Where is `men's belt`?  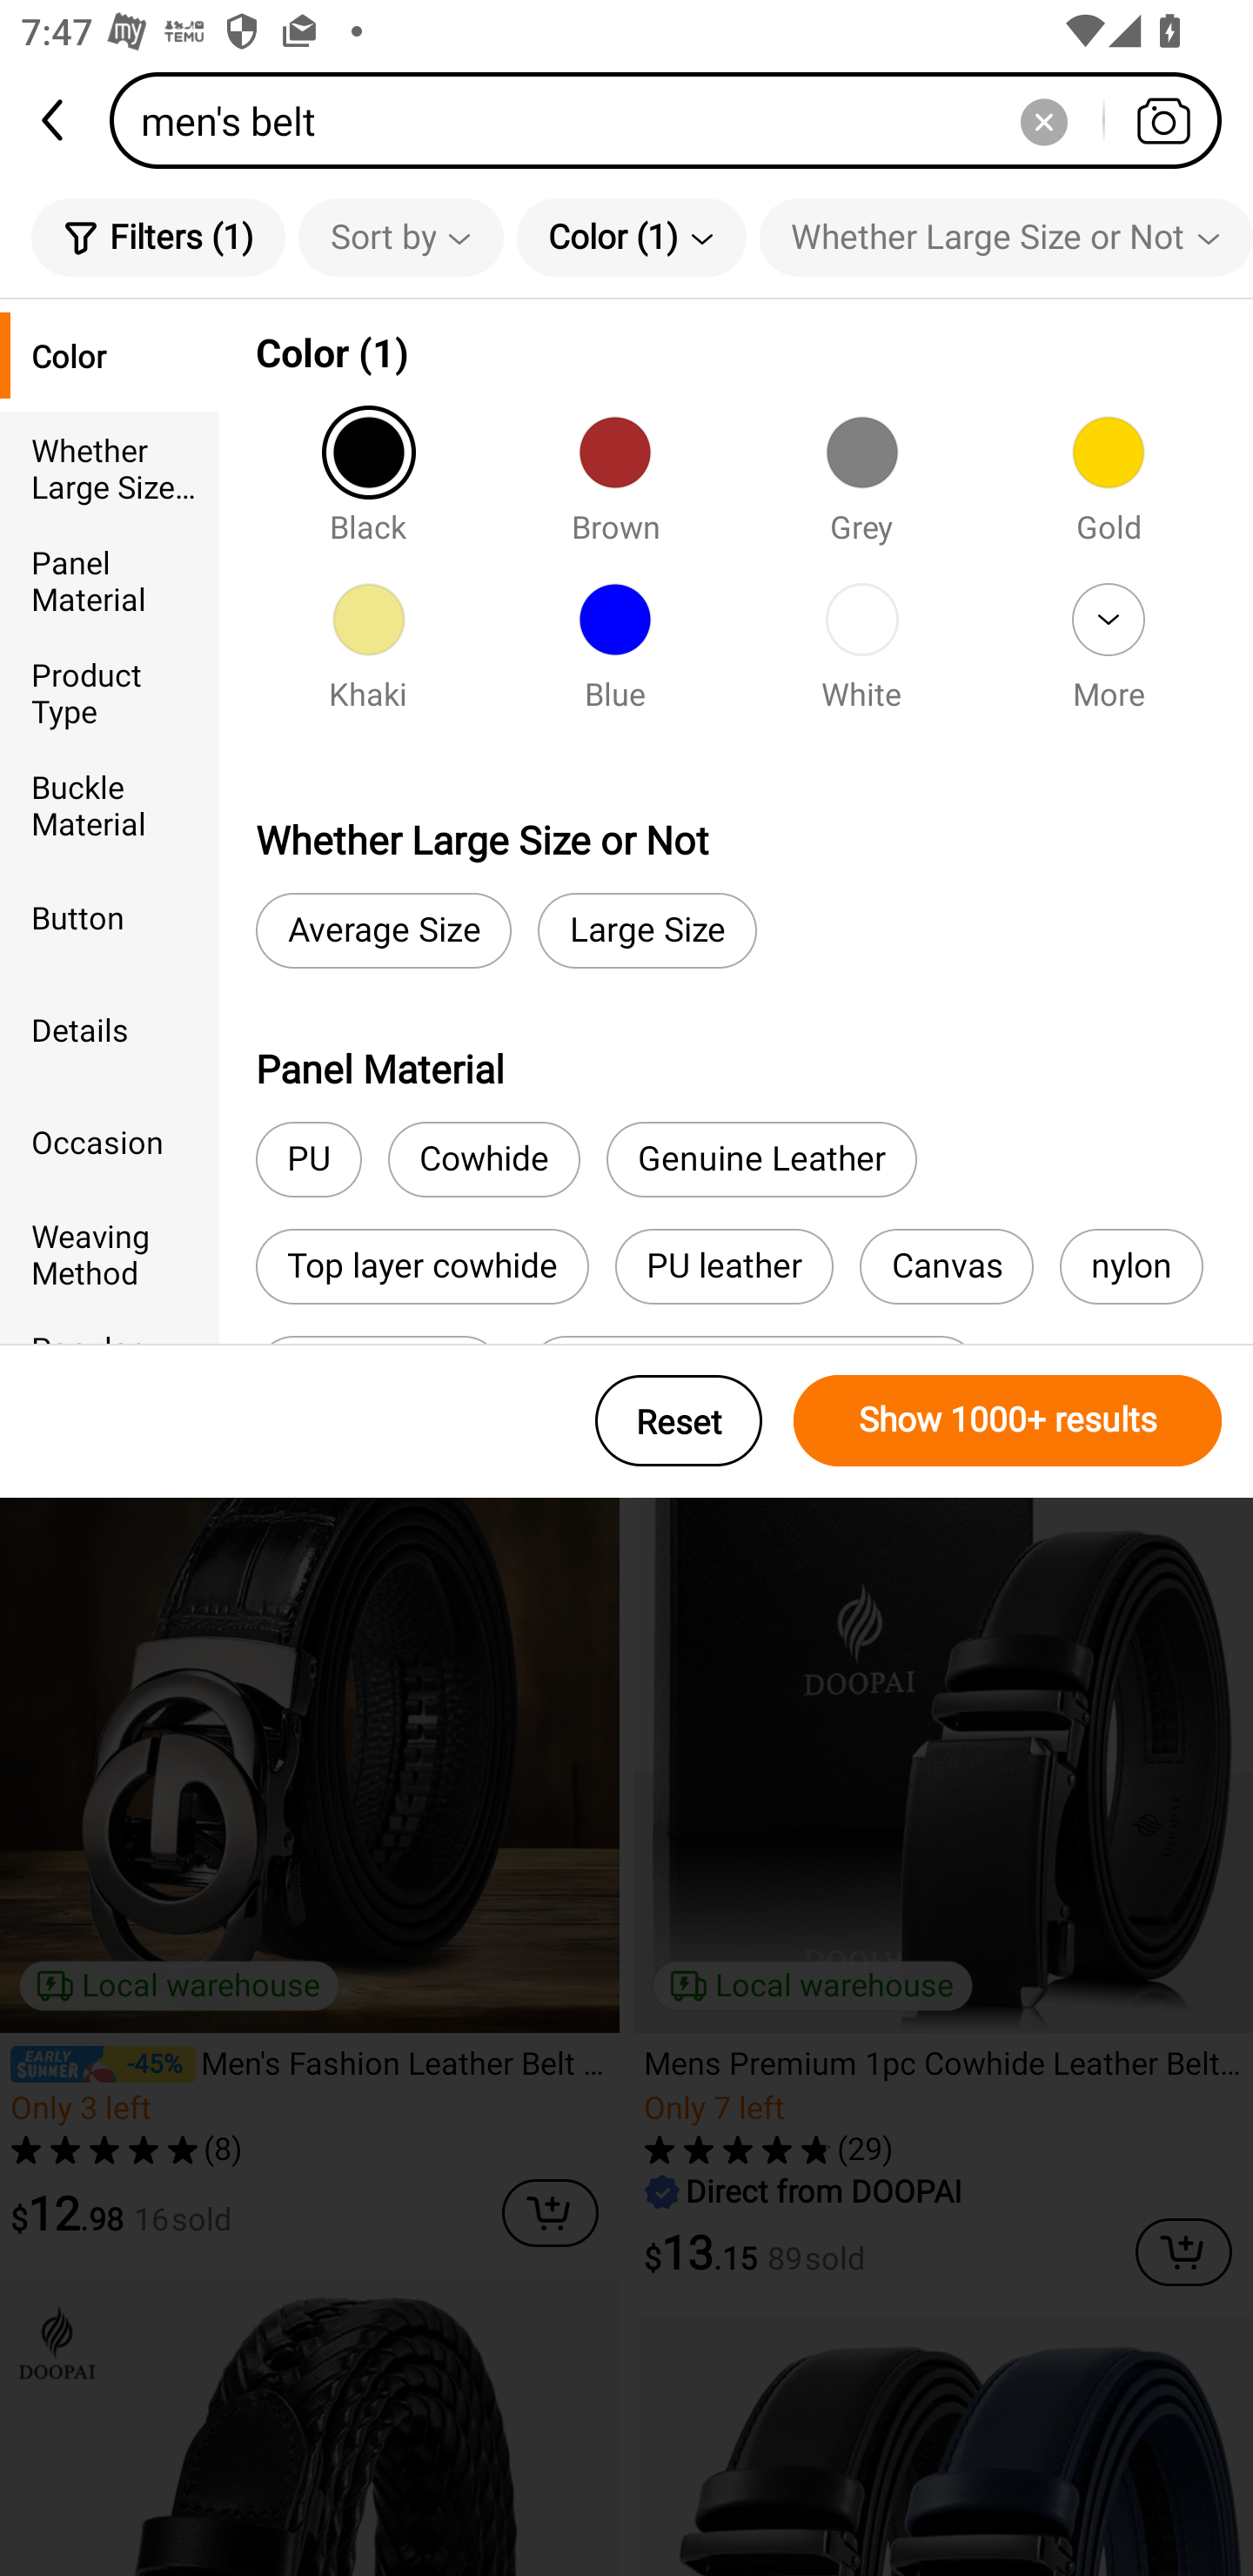
men's belt is located at coordinates (675, 120).